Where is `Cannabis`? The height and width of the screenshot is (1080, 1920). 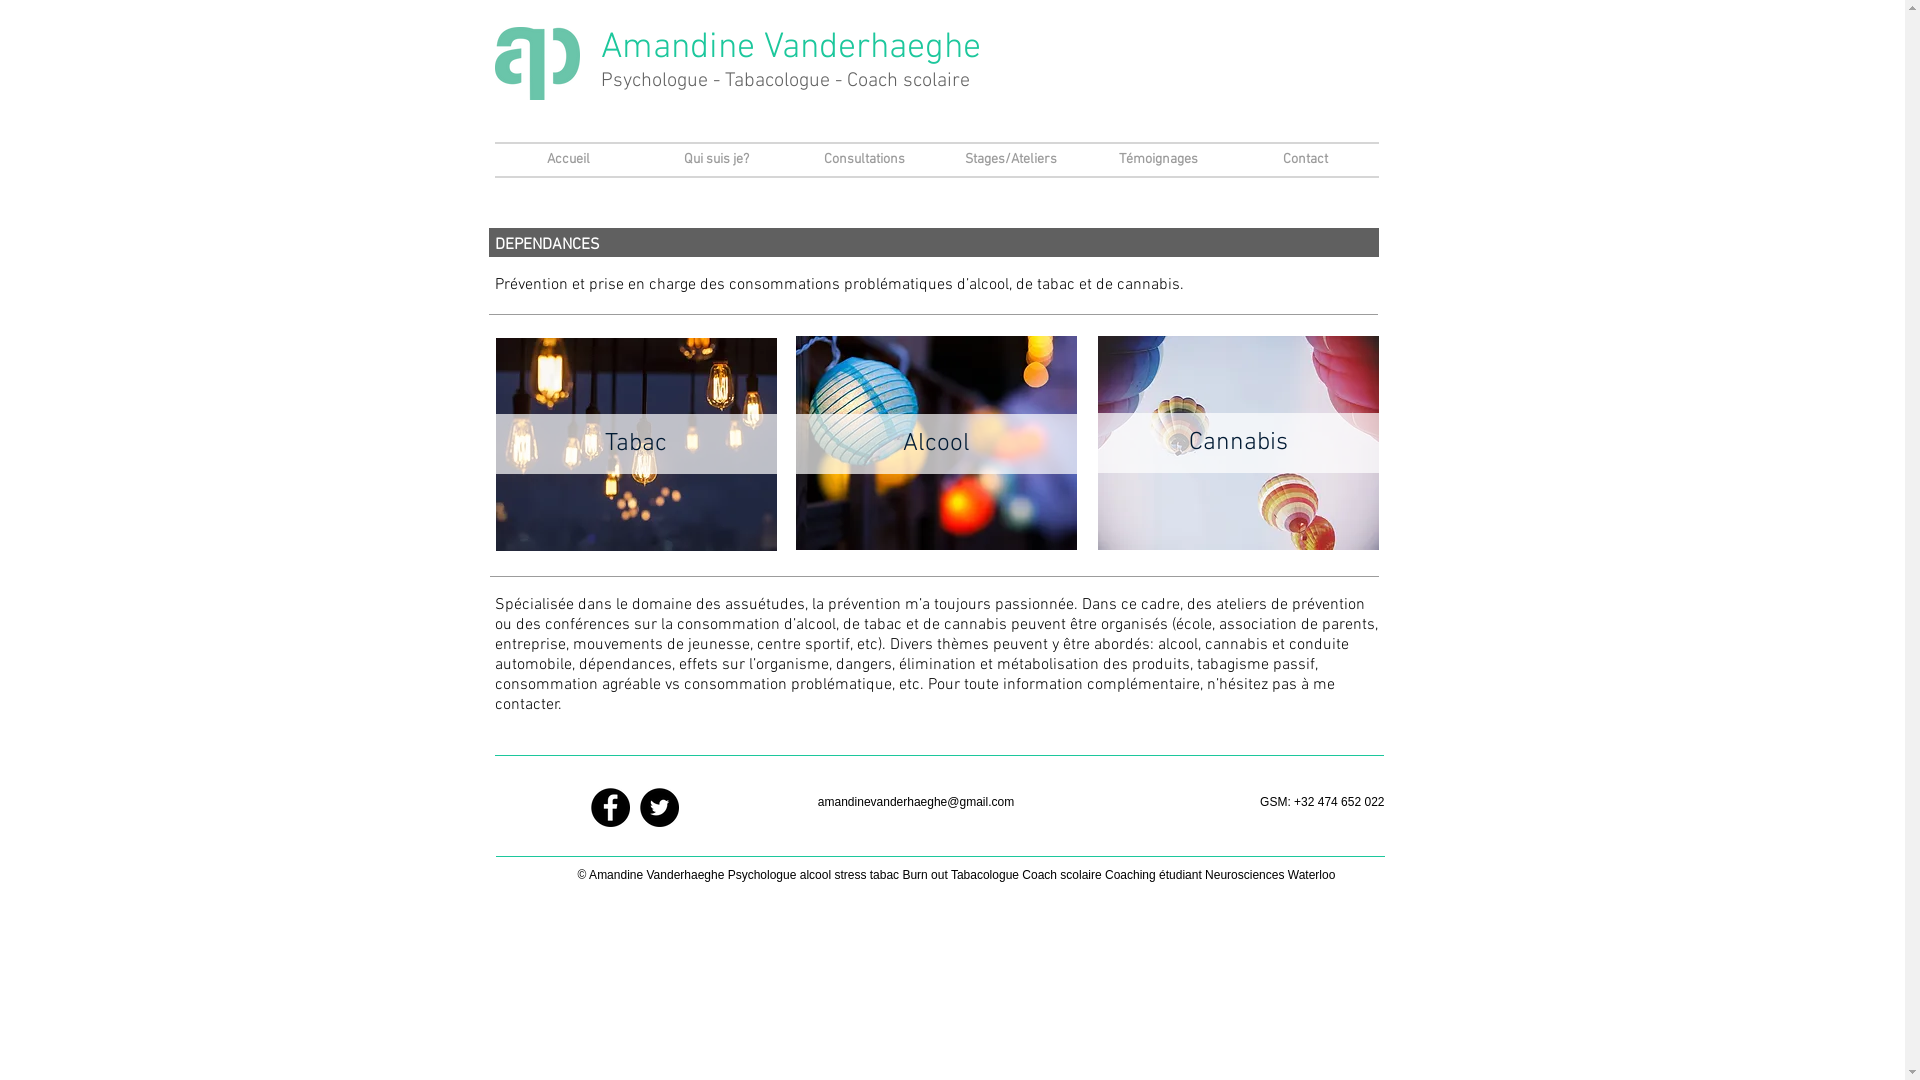
Cannabis is located at coordinates (1238, 443).